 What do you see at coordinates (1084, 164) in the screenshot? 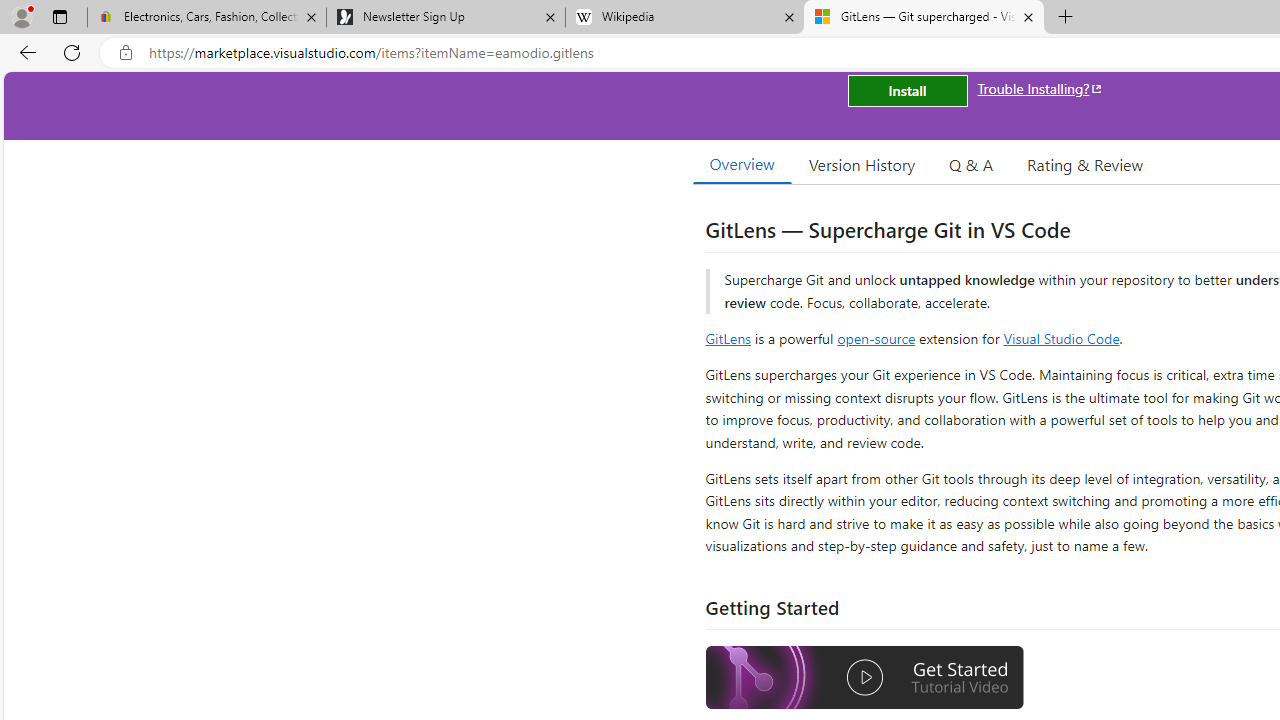
I see `Rating & Review` at bounding box center [1084, 164].